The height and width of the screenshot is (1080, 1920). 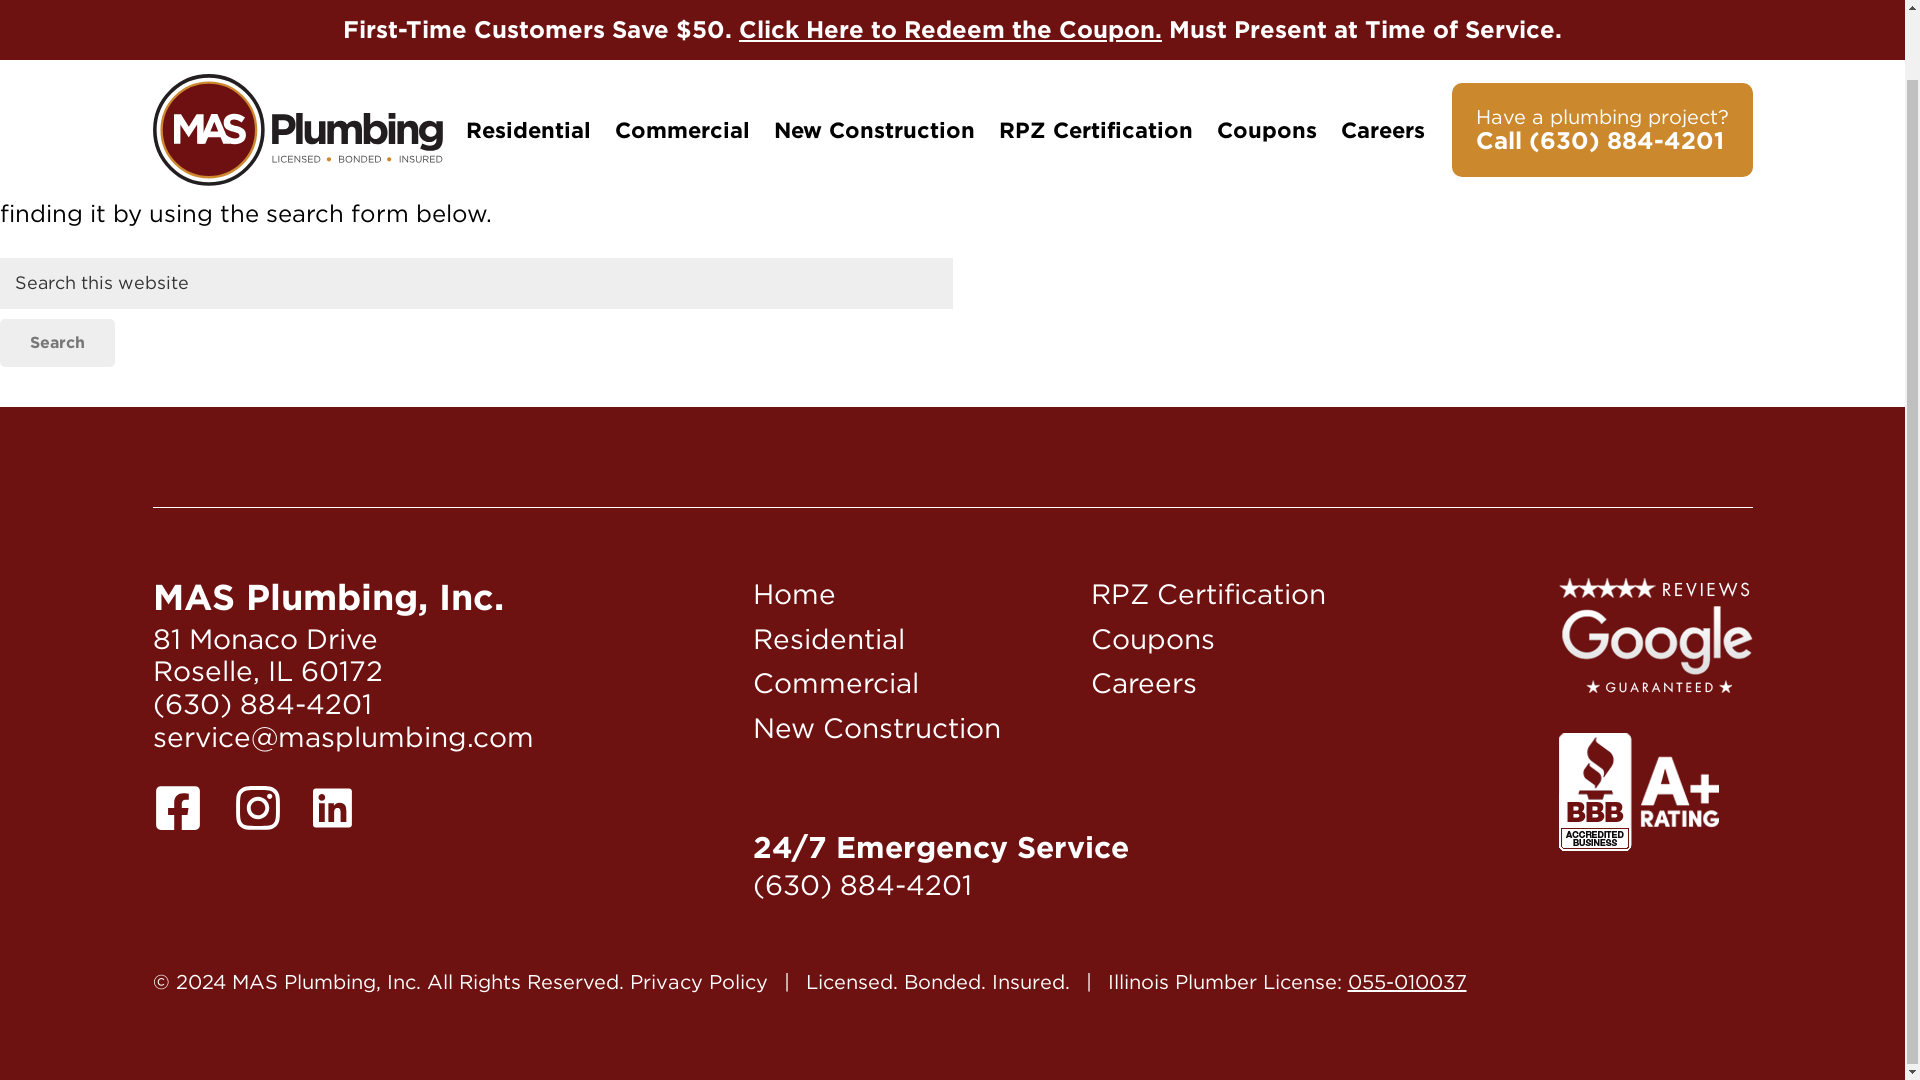 What do you see at coordinates (828, 638) in the screenshot?
I see `Residential` at bounding box center [828, 638].